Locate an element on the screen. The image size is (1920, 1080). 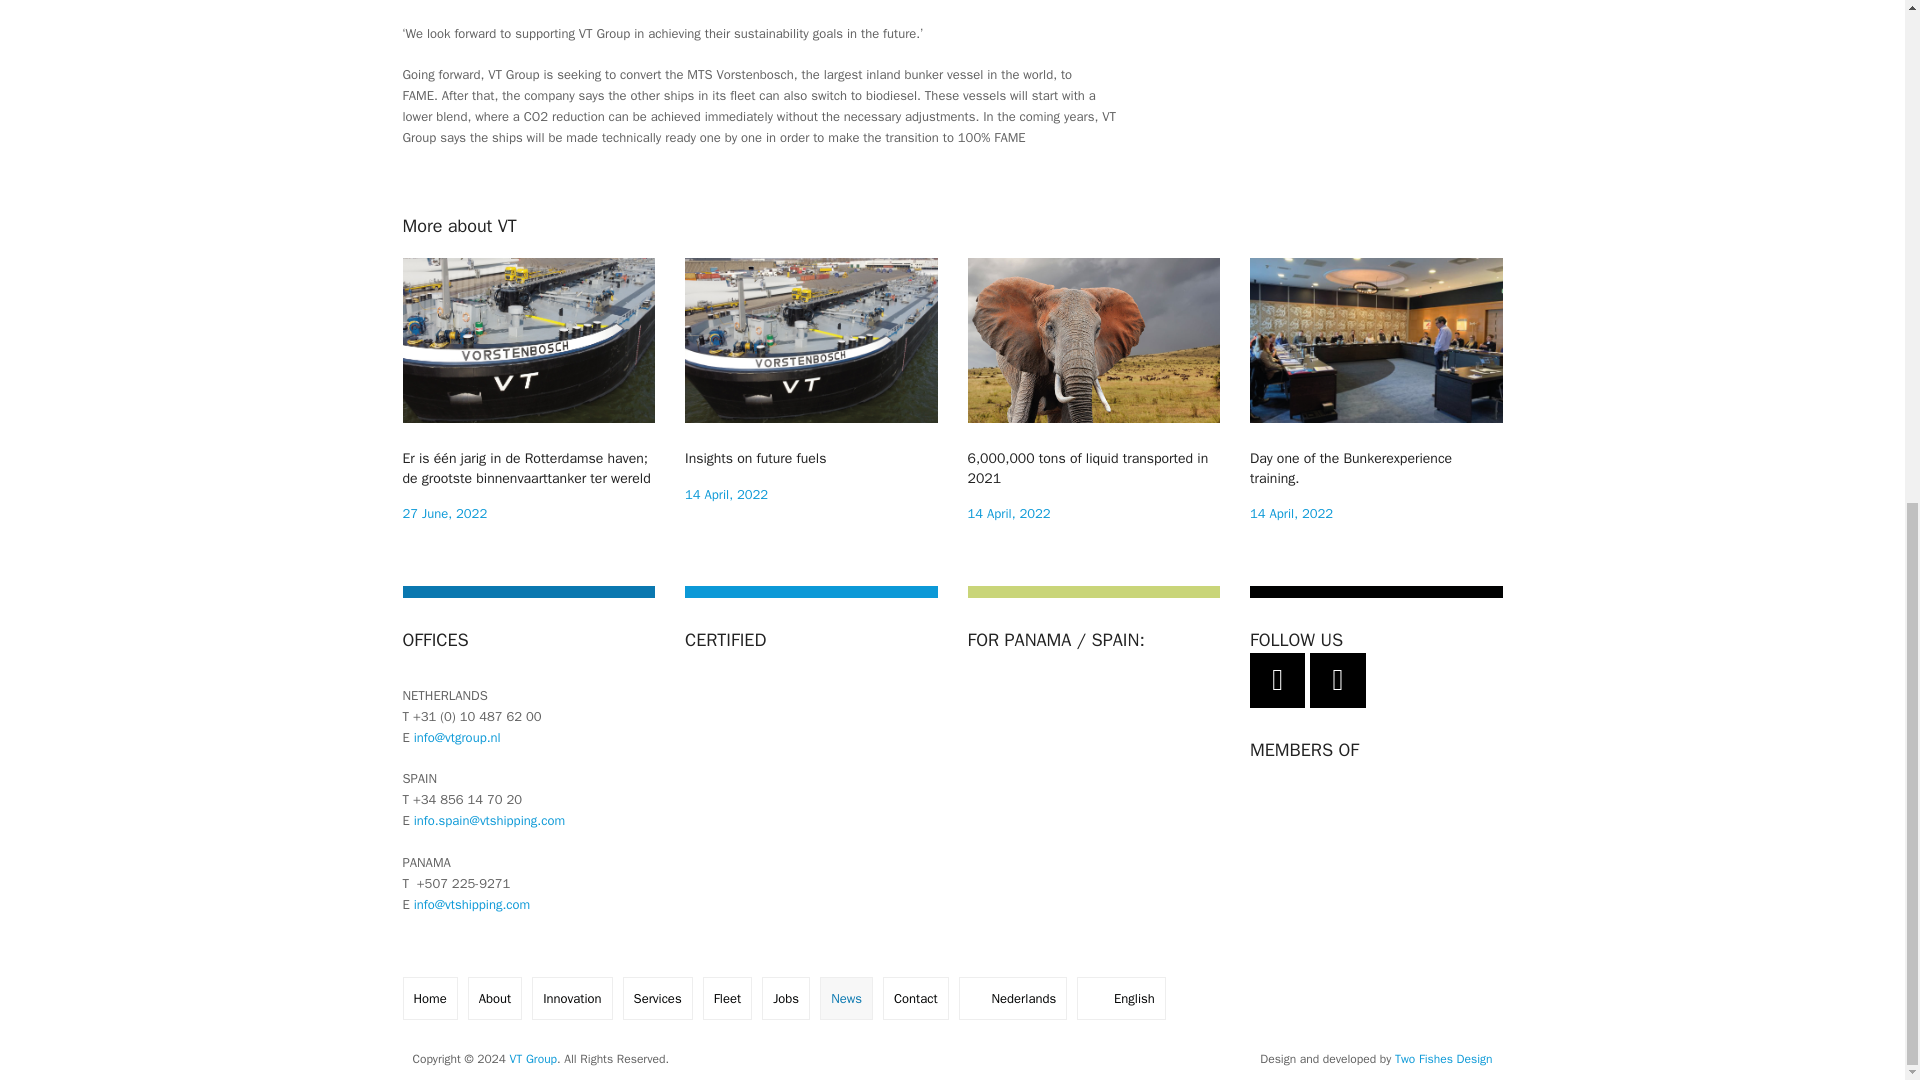
Services is located at coordinates (786, 998).